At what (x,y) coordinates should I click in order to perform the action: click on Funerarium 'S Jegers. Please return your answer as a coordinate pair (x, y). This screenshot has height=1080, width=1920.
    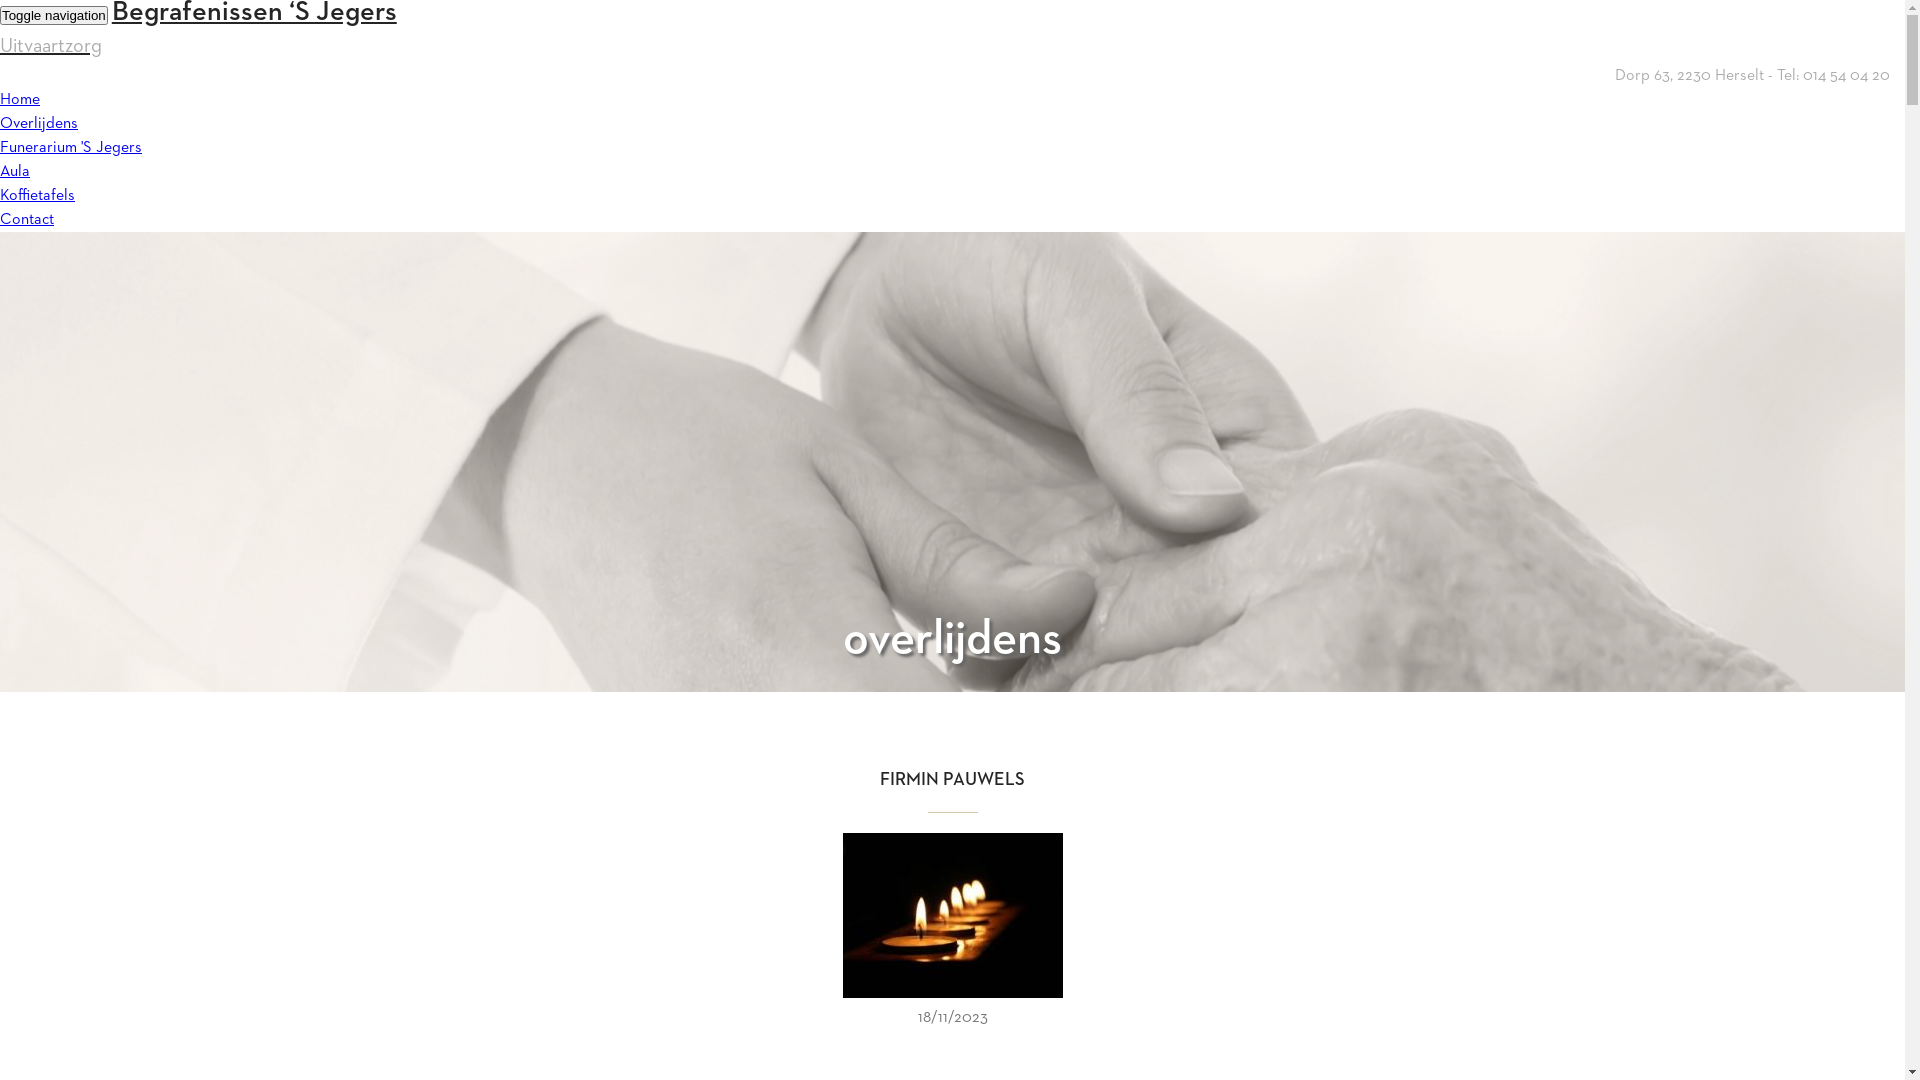
    Looking at the image, I should click on (71, 164).